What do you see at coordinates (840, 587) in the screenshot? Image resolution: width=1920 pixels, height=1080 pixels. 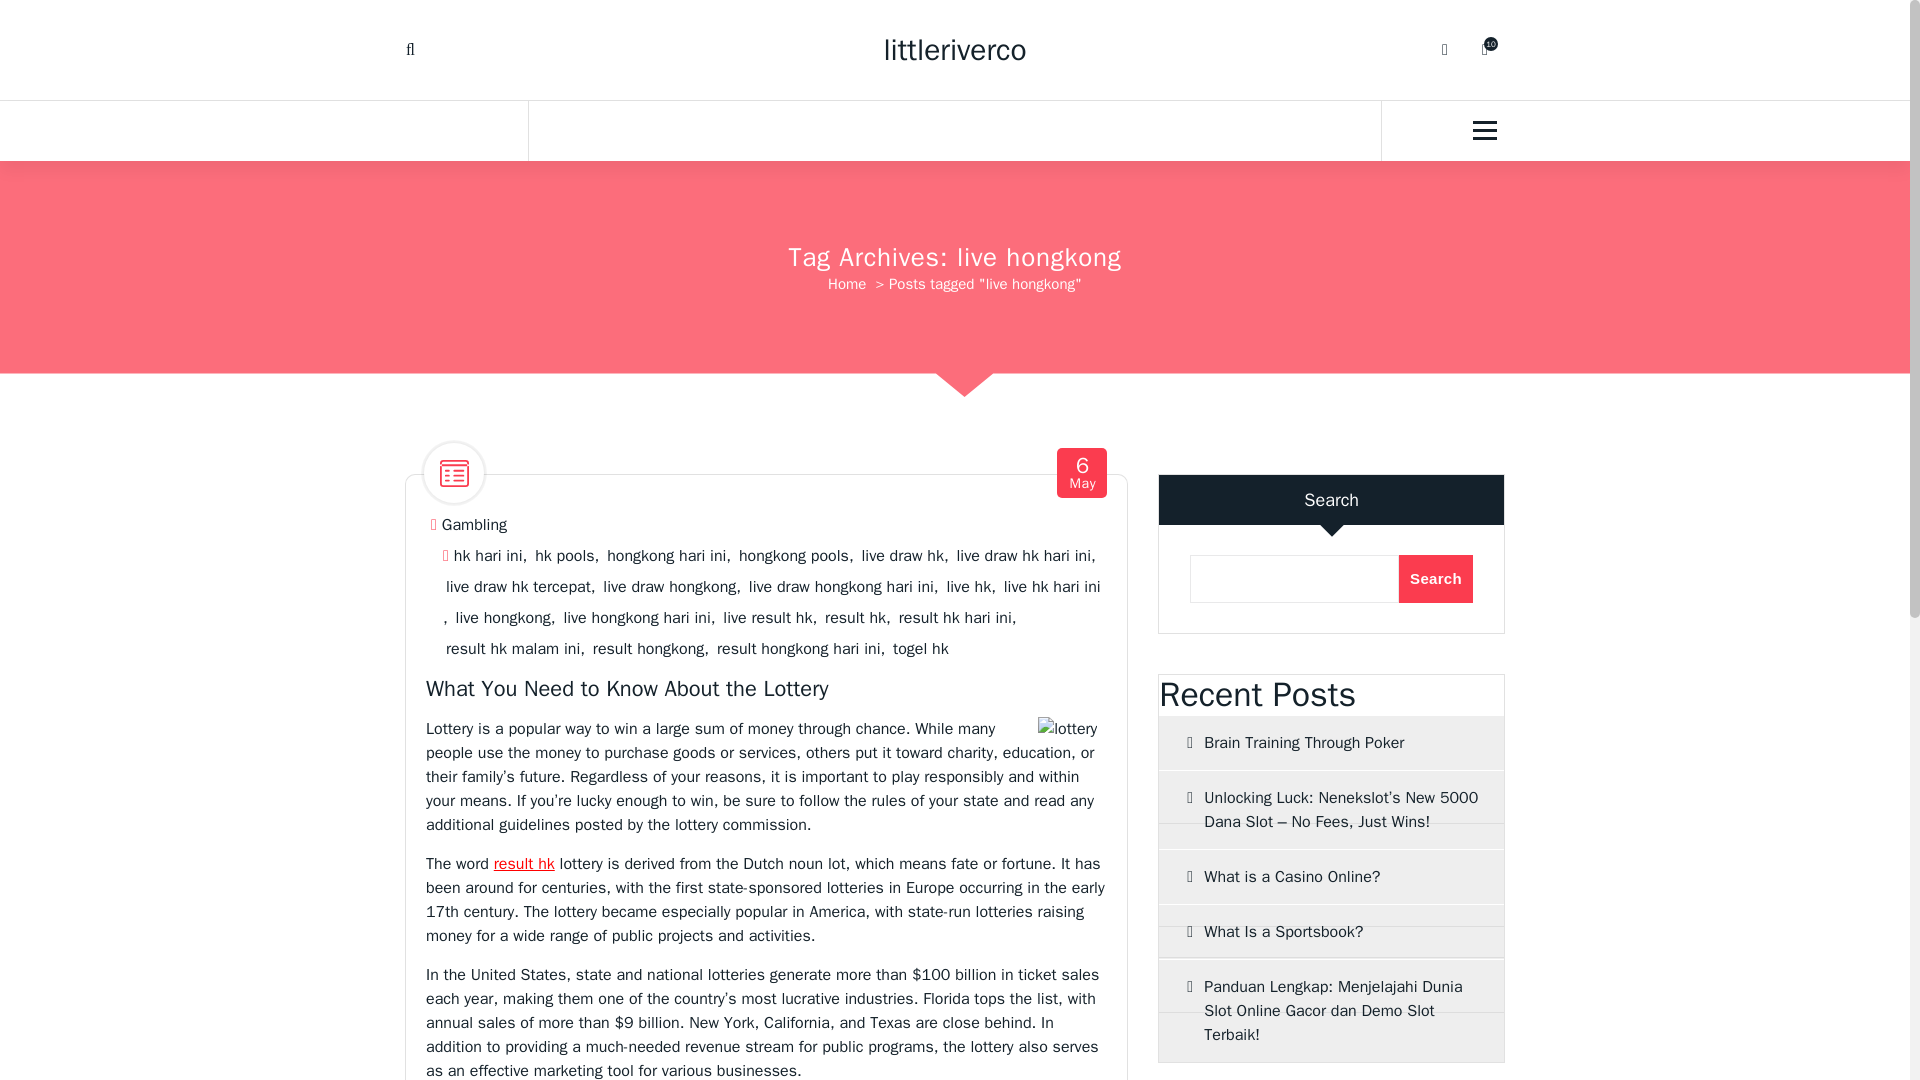 I see `live draw hongkong hari ini` at bounding box center [840, 587].